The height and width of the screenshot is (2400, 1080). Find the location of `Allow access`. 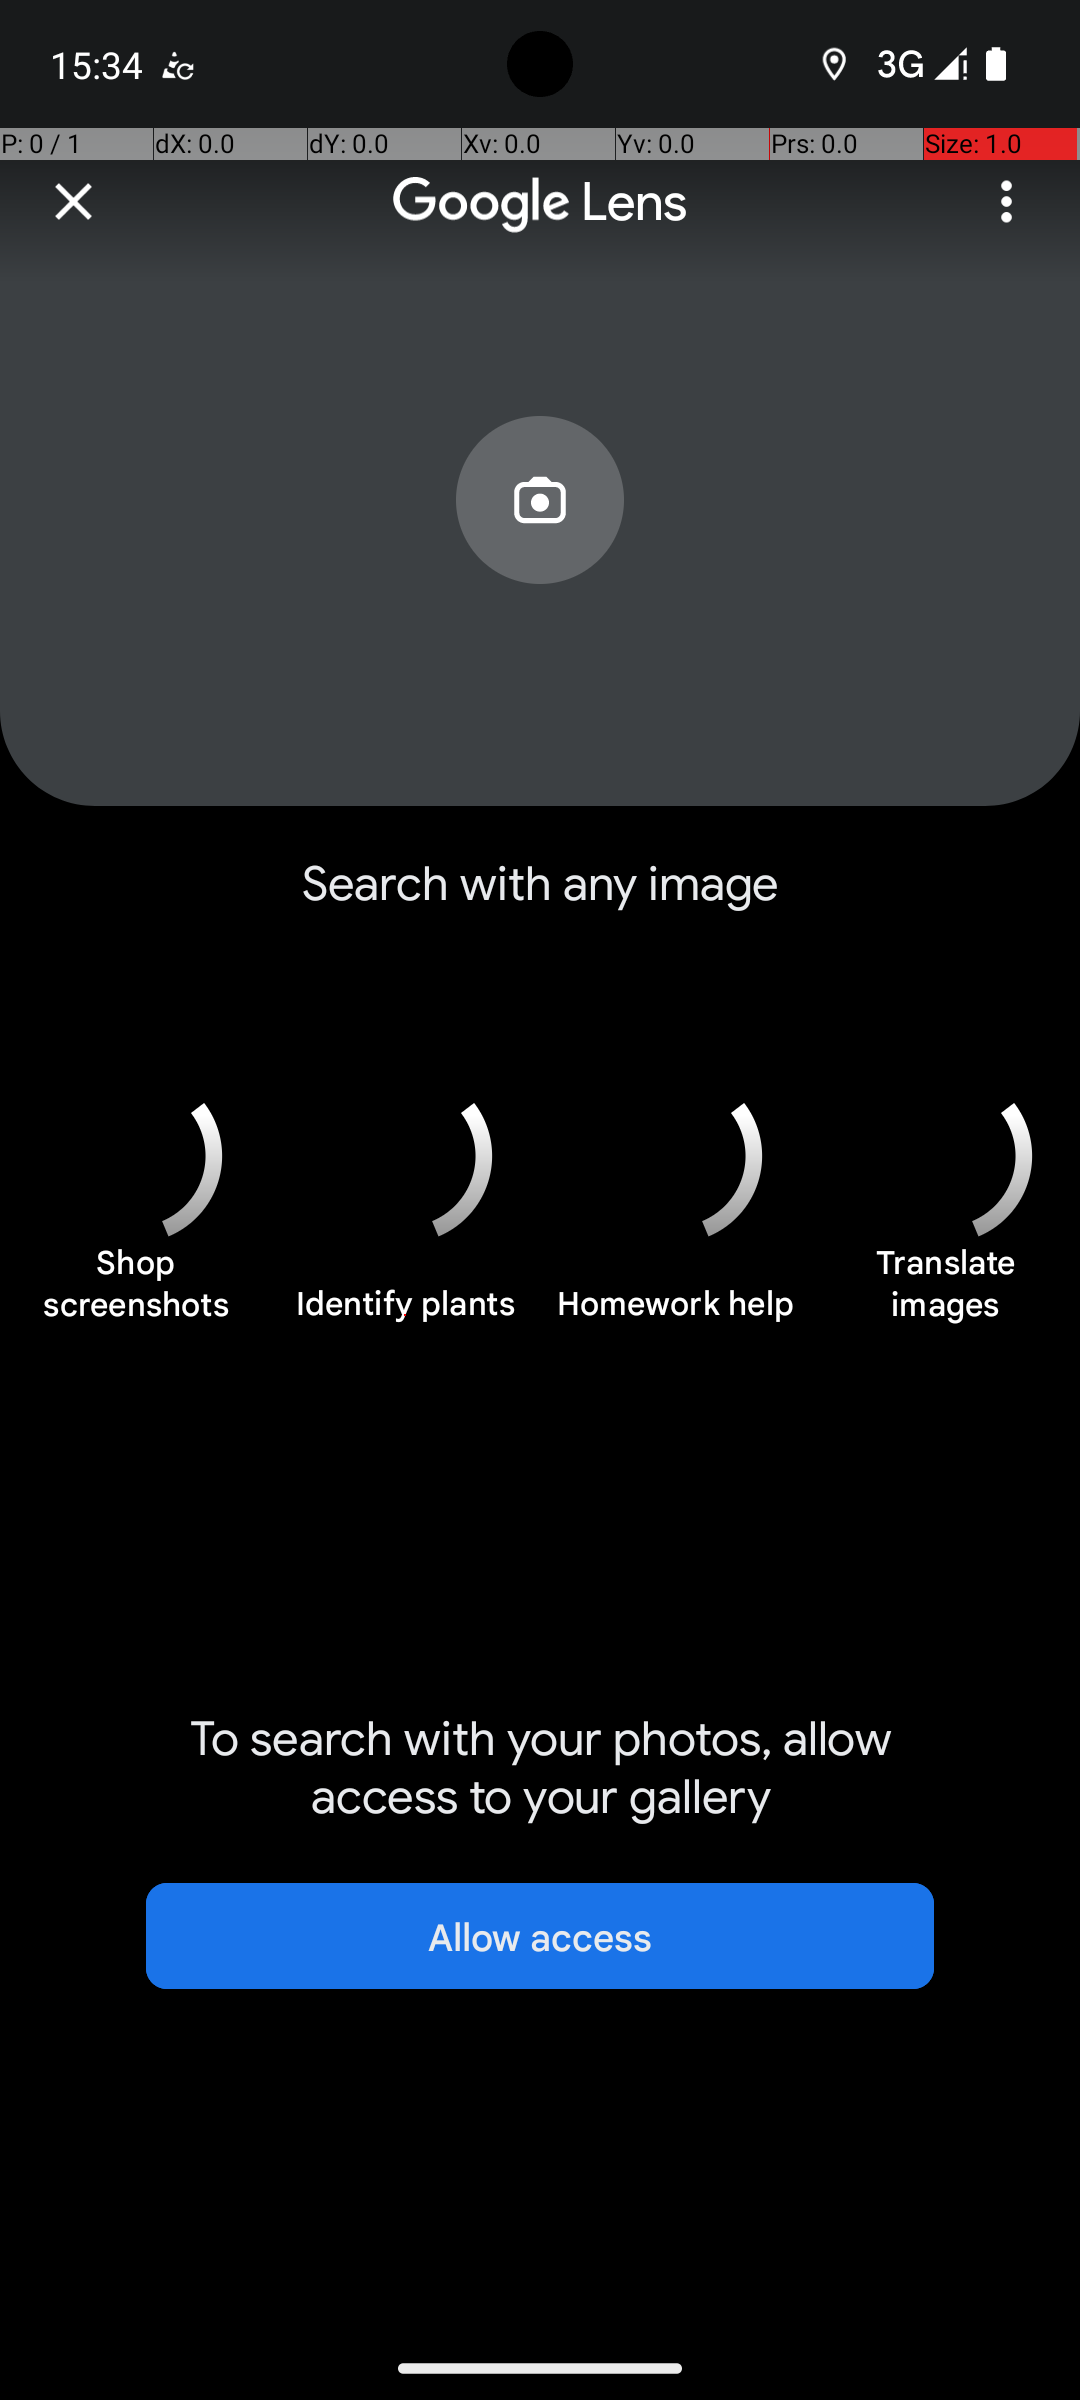

Allow access is located at coordinates (540, 1936).